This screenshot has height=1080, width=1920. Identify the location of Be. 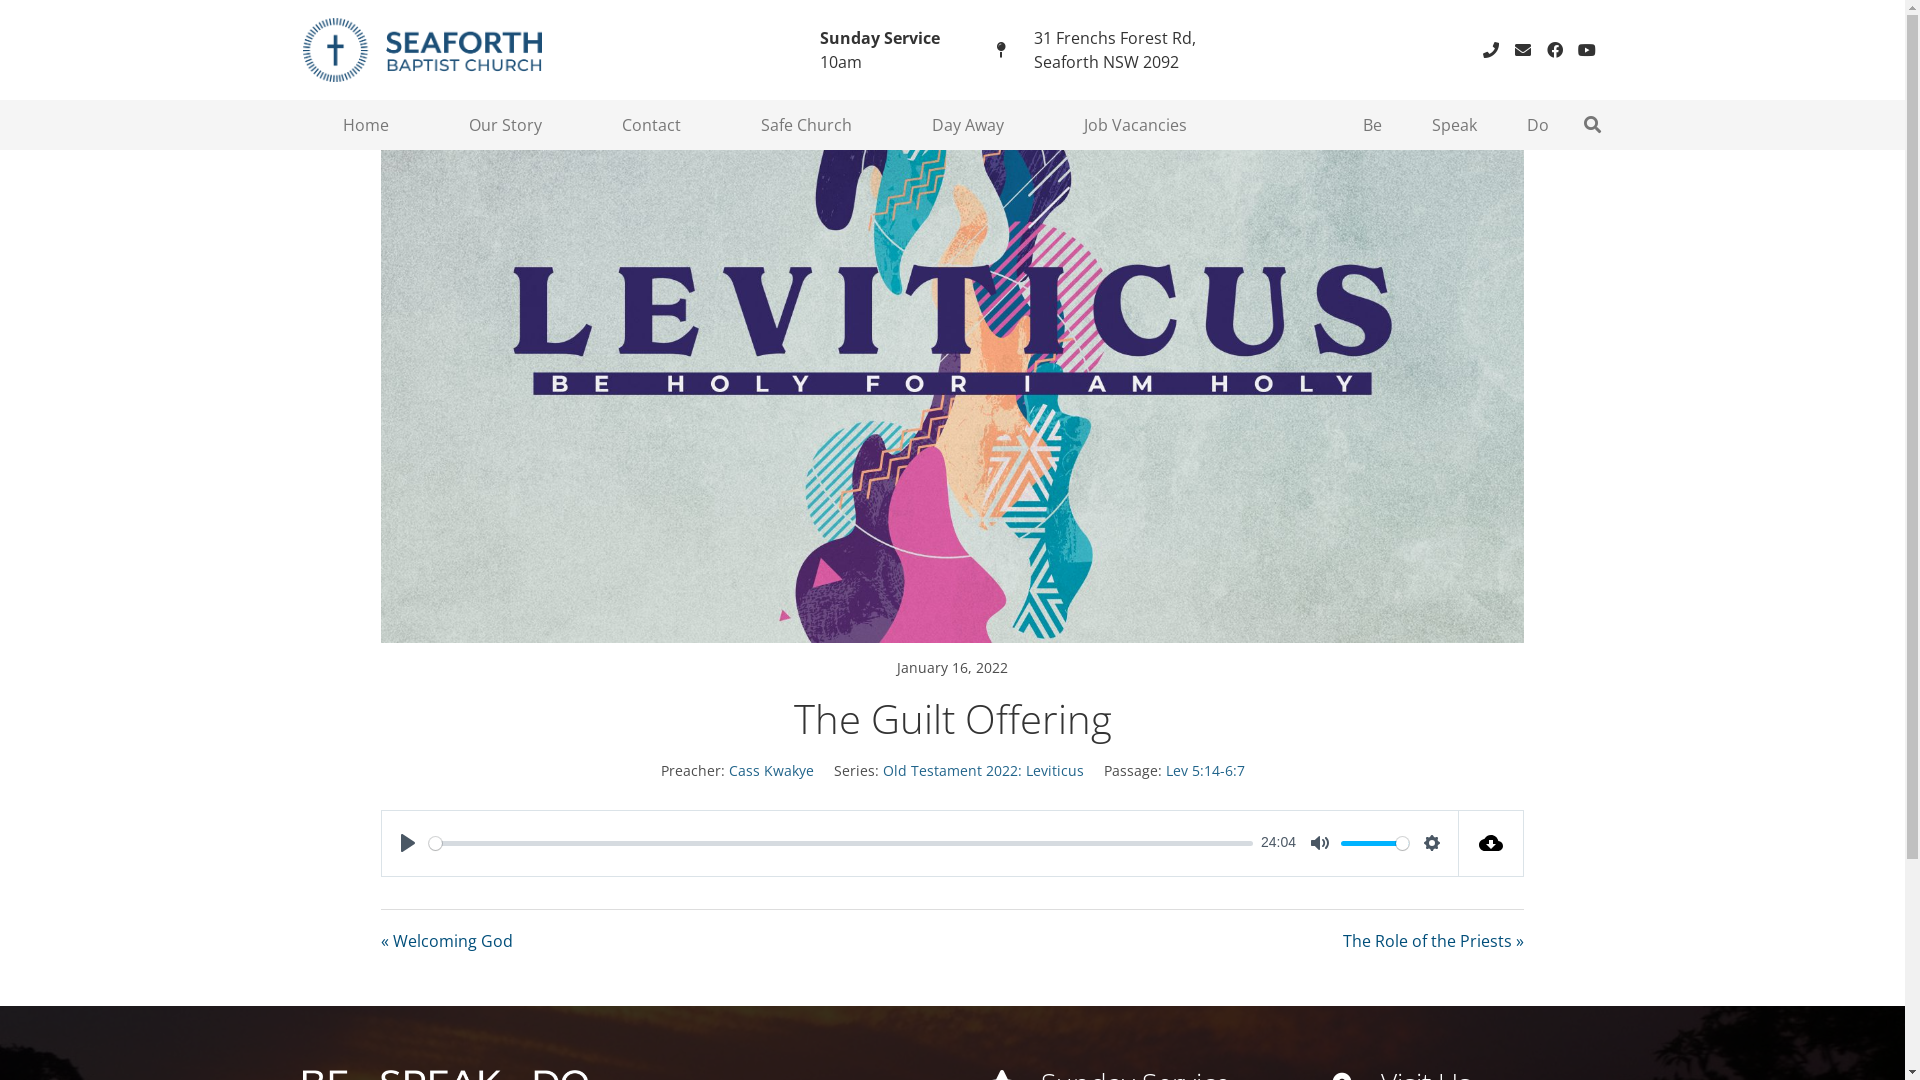
(1372, 125).